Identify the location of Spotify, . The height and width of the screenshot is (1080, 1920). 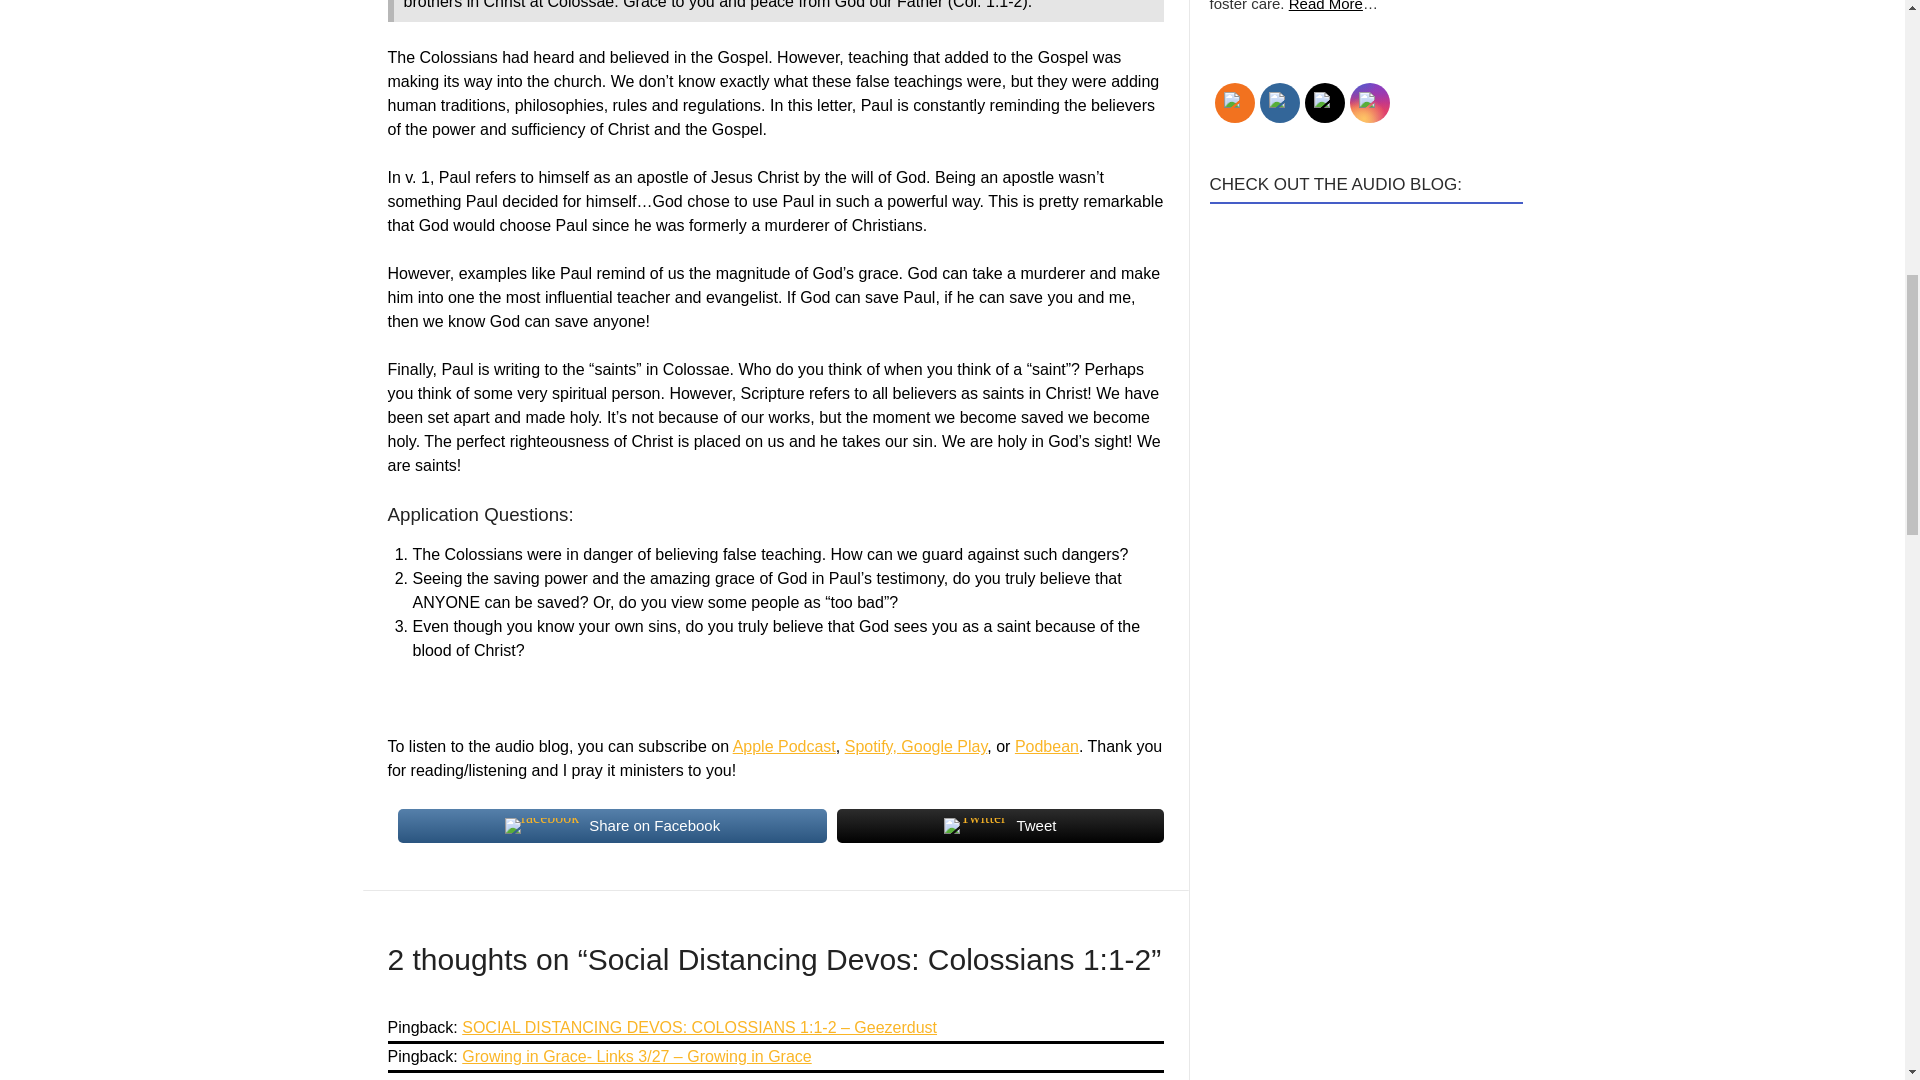
(873, 746).